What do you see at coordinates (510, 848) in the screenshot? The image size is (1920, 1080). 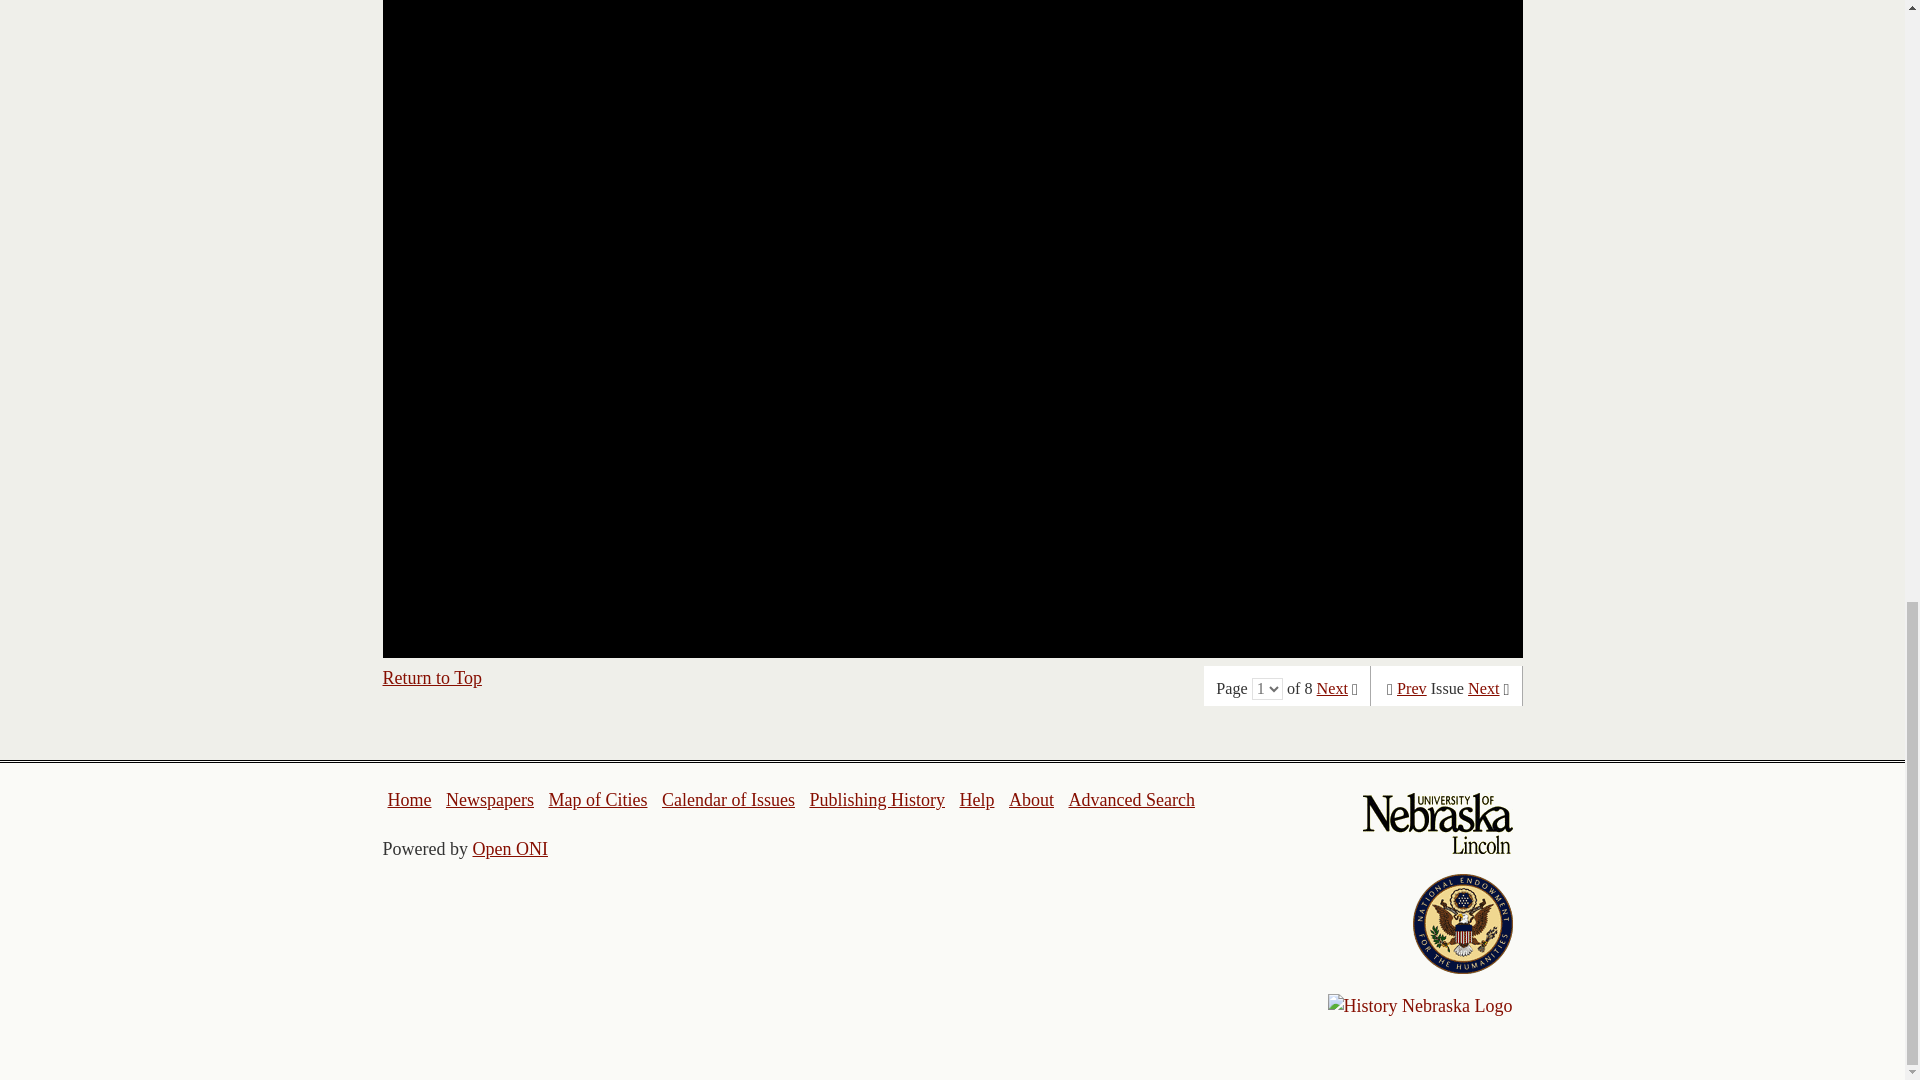 I see `Open ONI` at bounding box center [510, 848].